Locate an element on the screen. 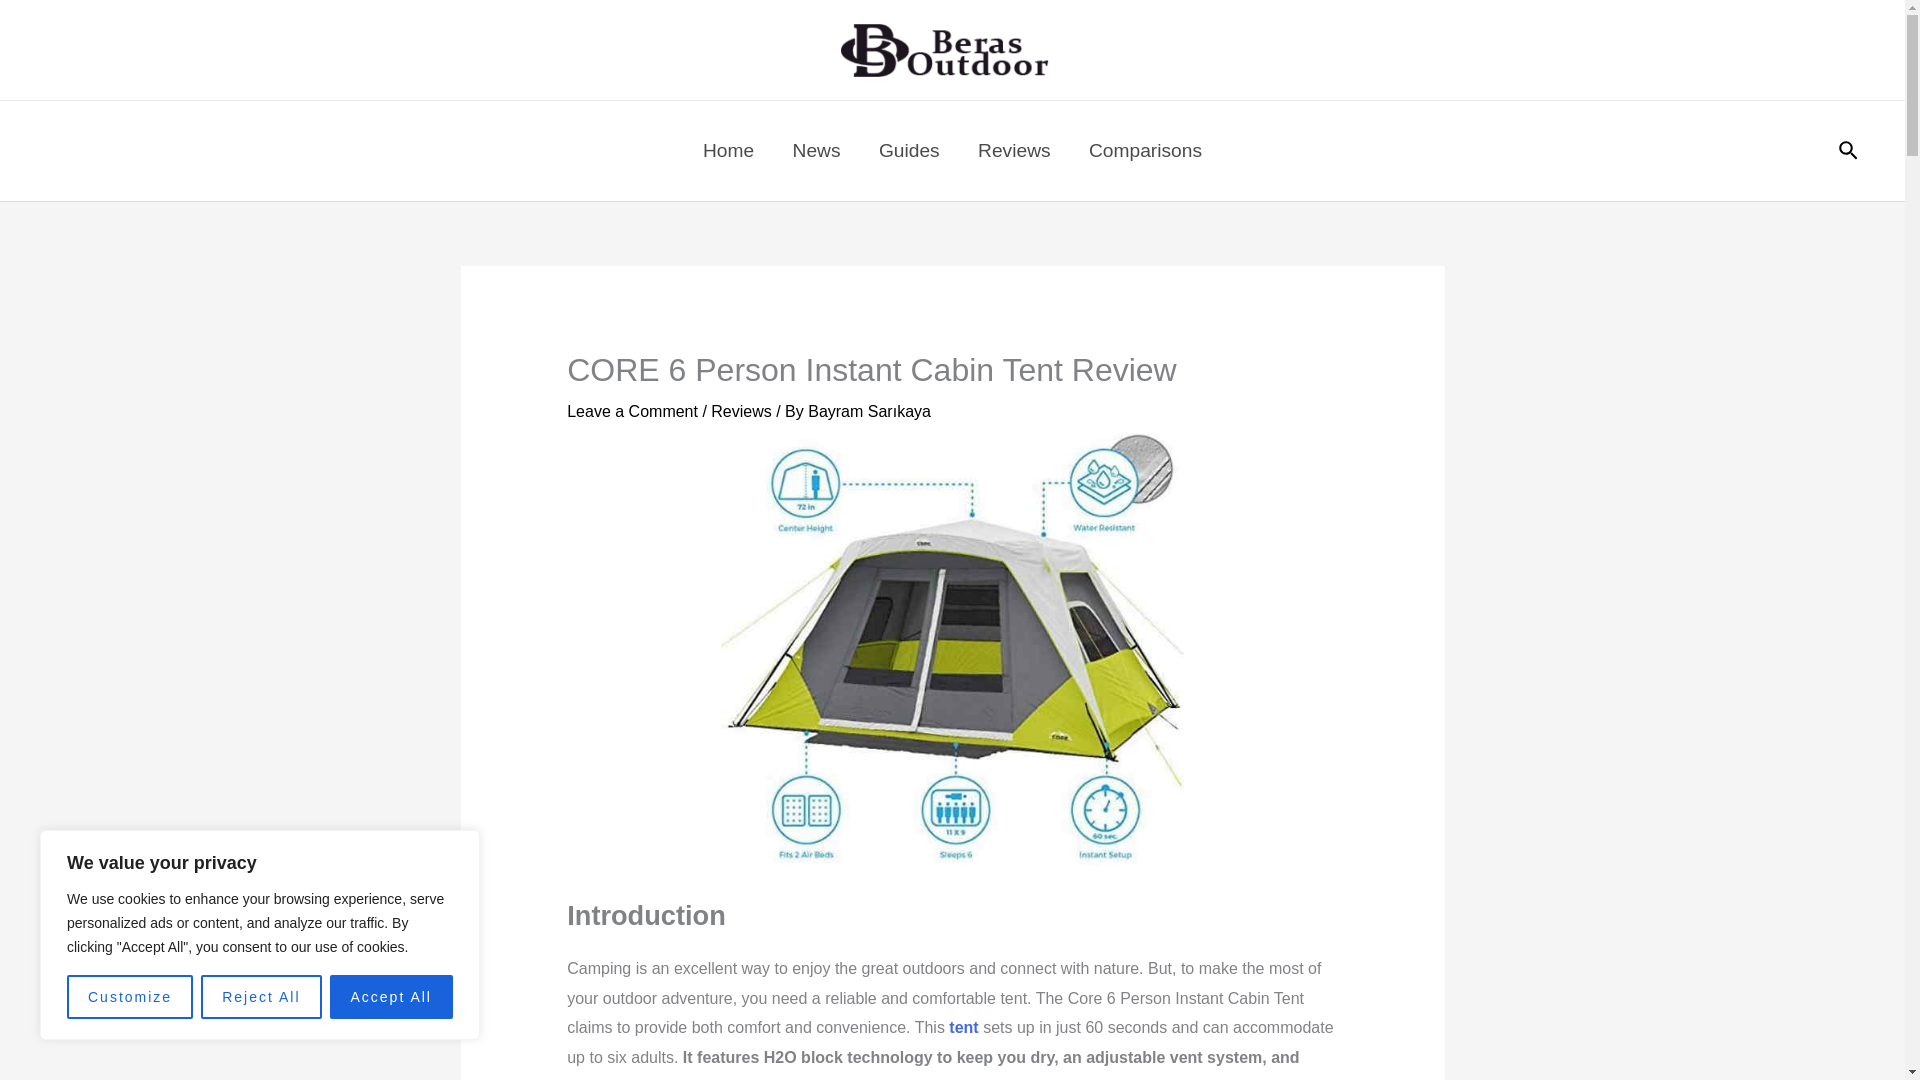 This screenshot has width=1920, height=1080. Customize is located at coordinates (130, 997).